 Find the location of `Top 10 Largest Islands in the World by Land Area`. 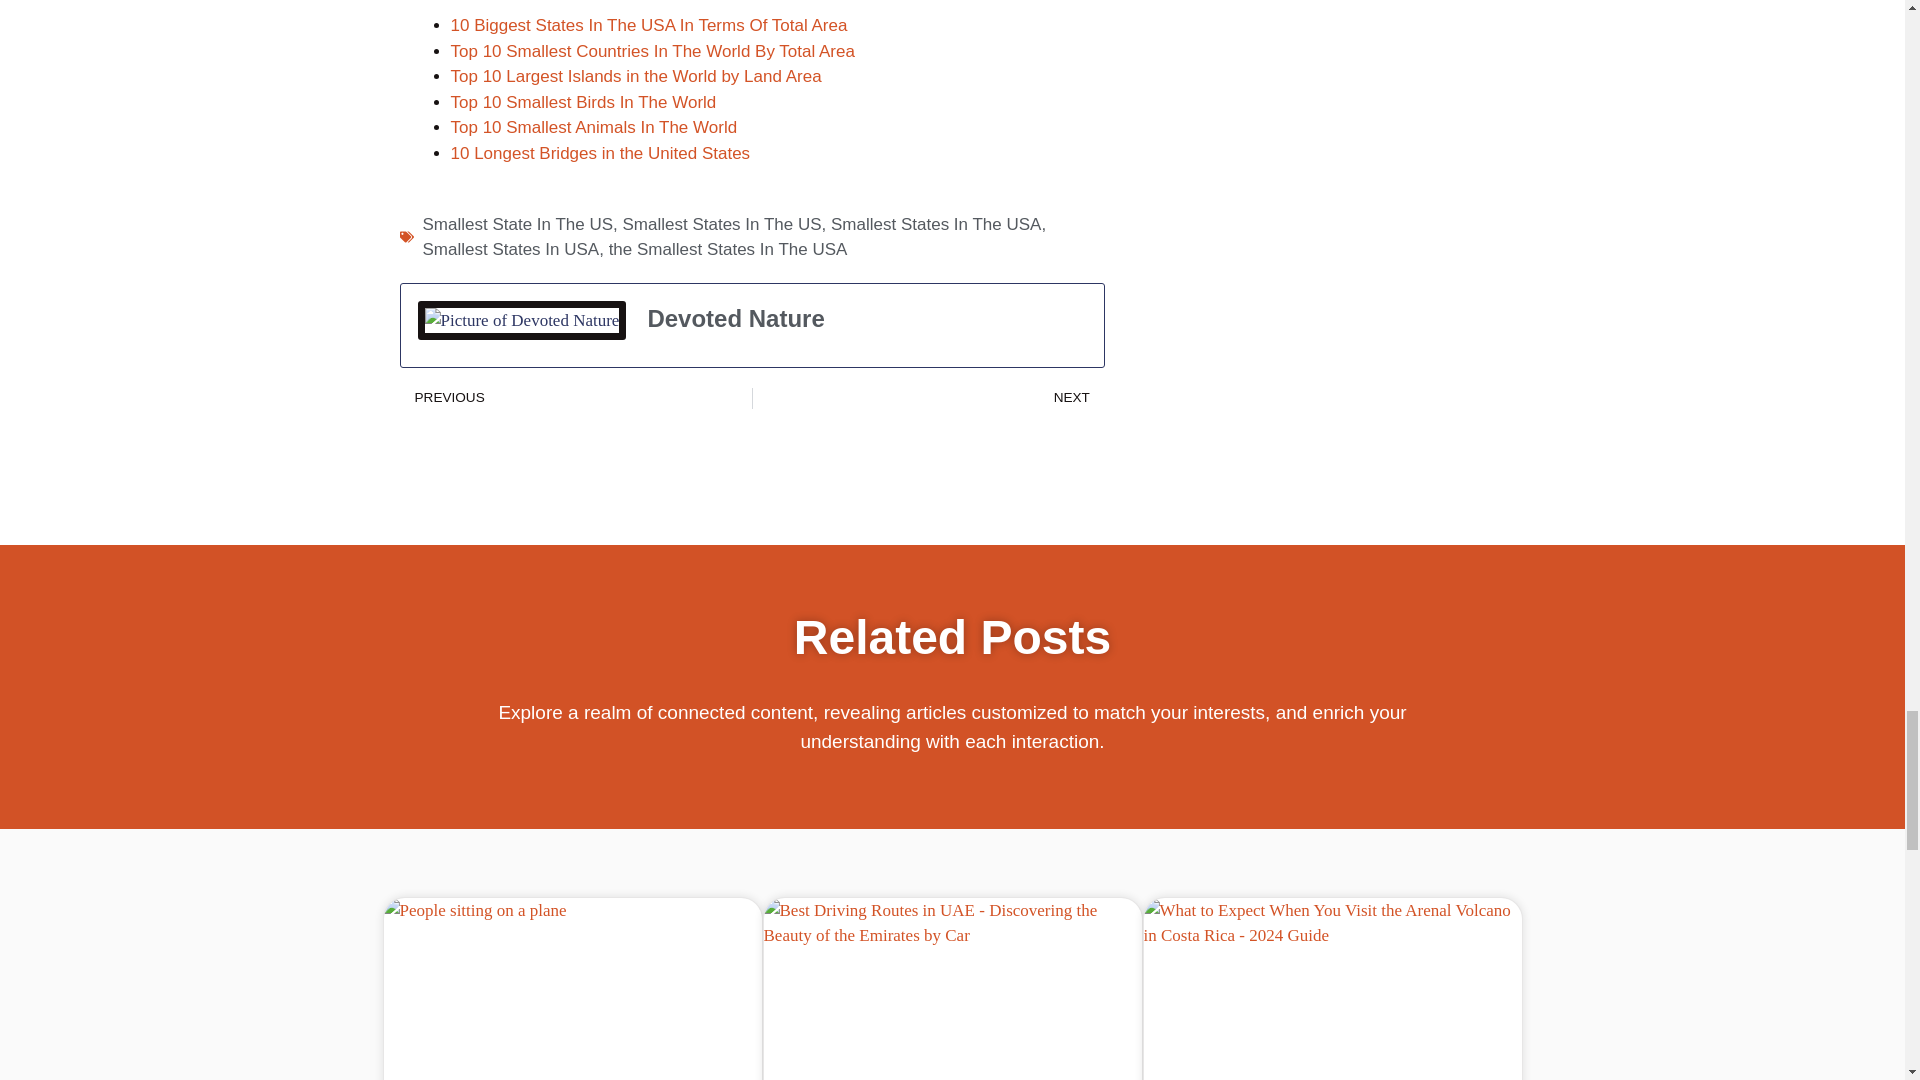

Top 10 Largest Islands in the World by Land Area is located at coordinates (635, 76).